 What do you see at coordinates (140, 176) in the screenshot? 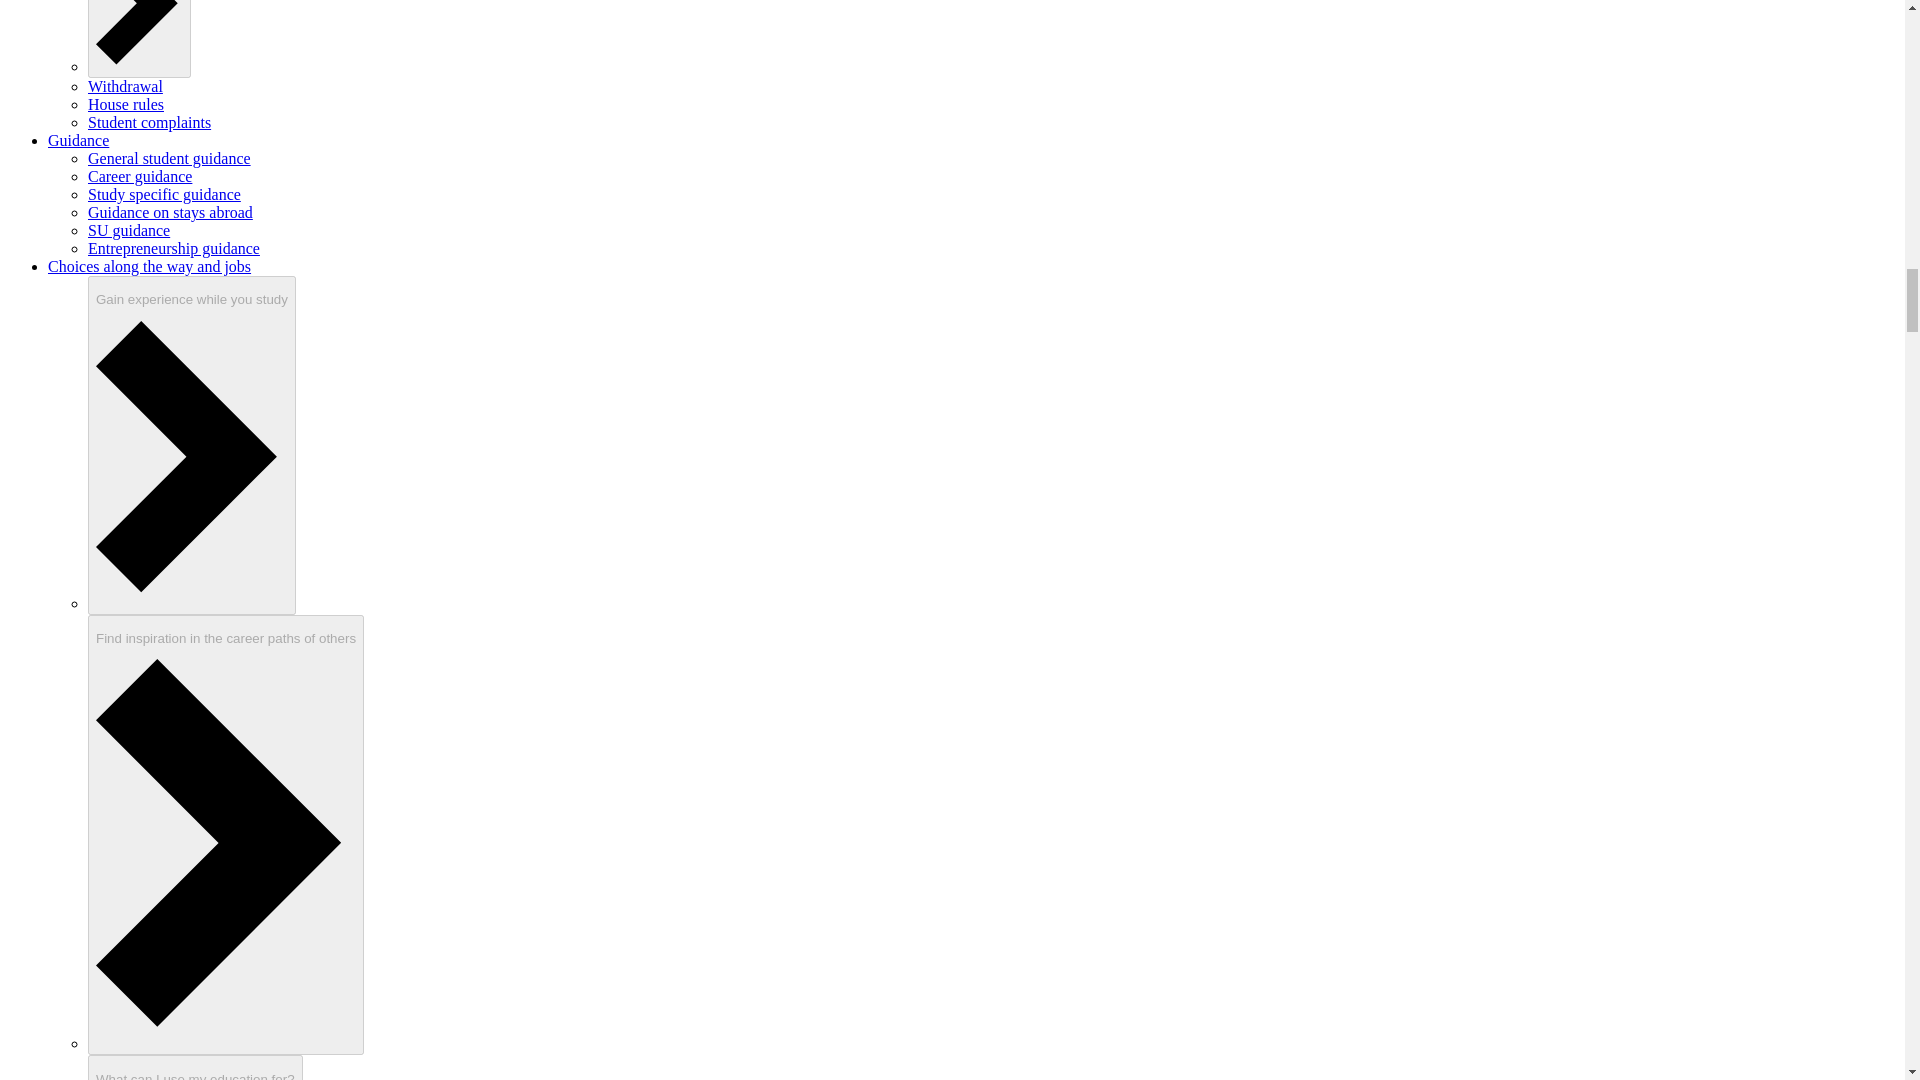
I see `Career guidance` at bounding box center [140, 176].